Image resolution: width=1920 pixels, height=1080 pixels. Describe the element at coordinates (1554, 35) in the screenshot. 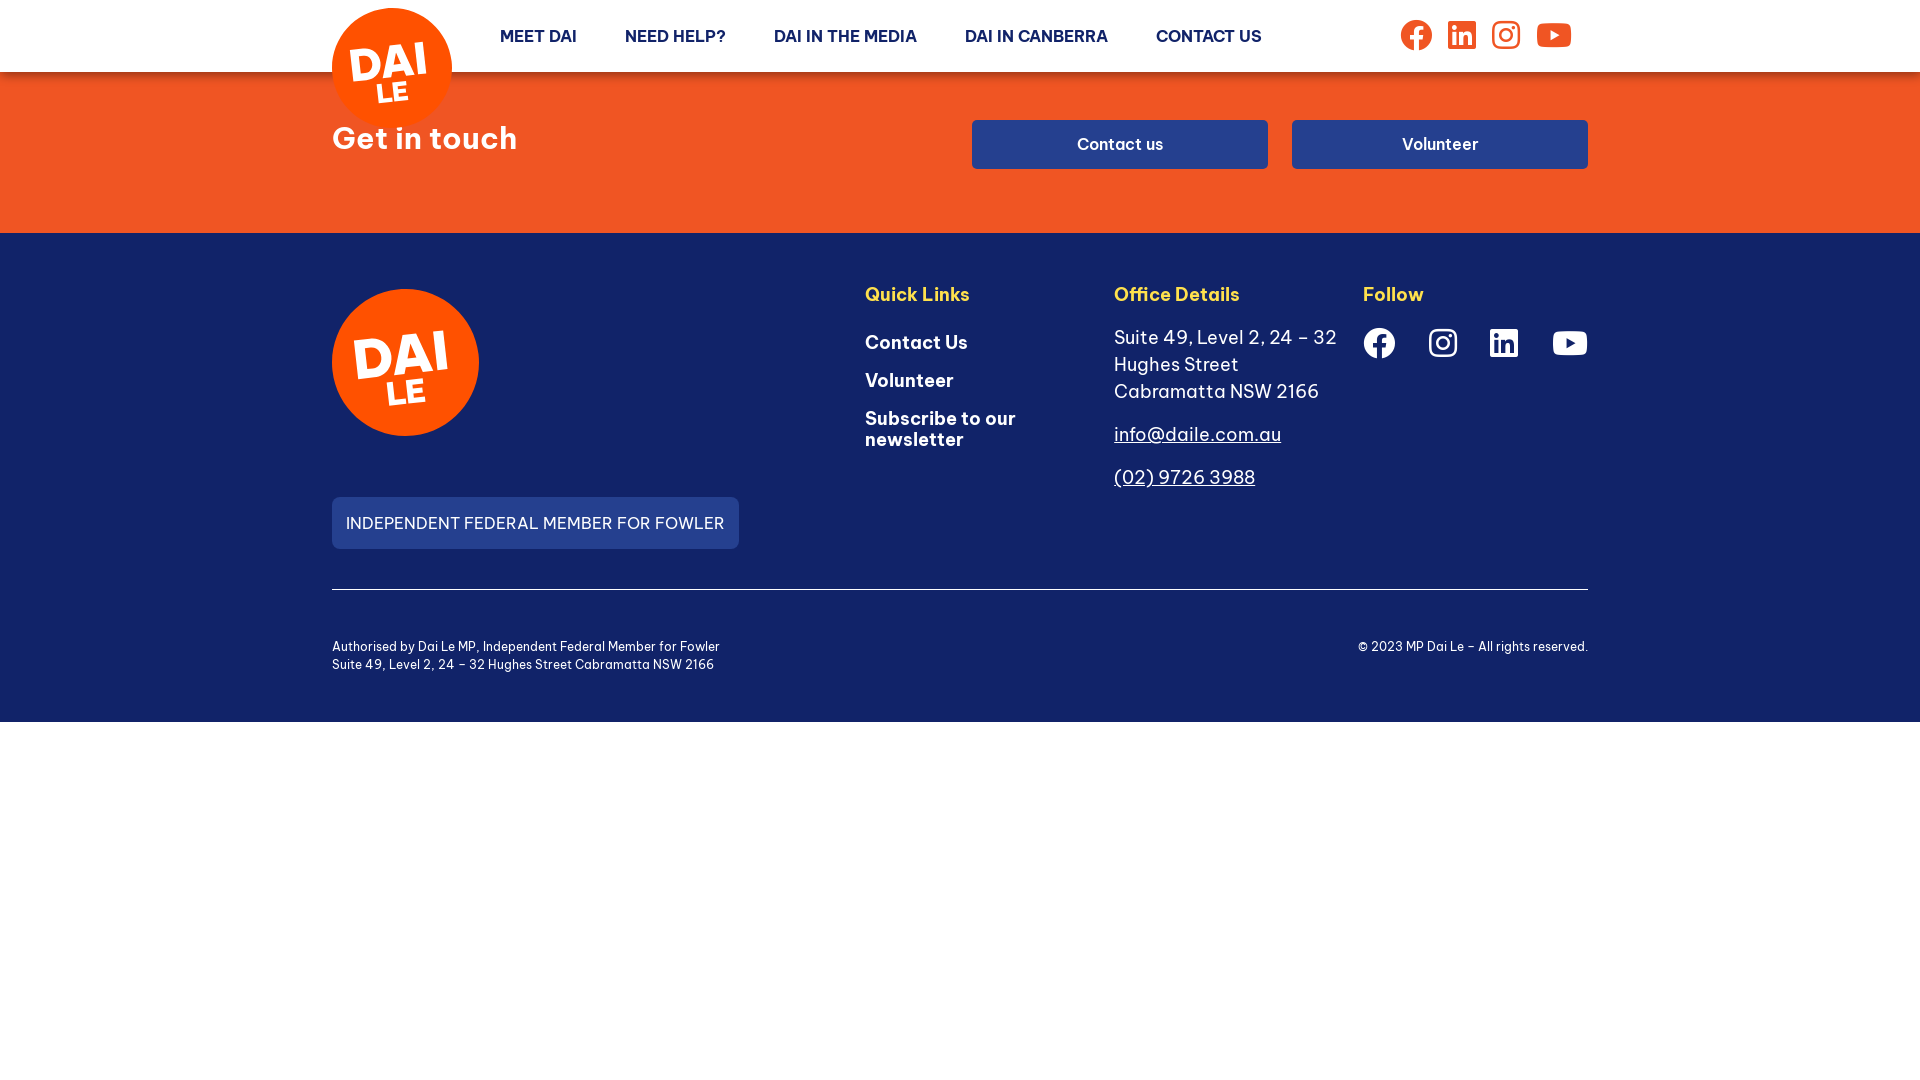

I see `Dai Le Youtube` at that location.